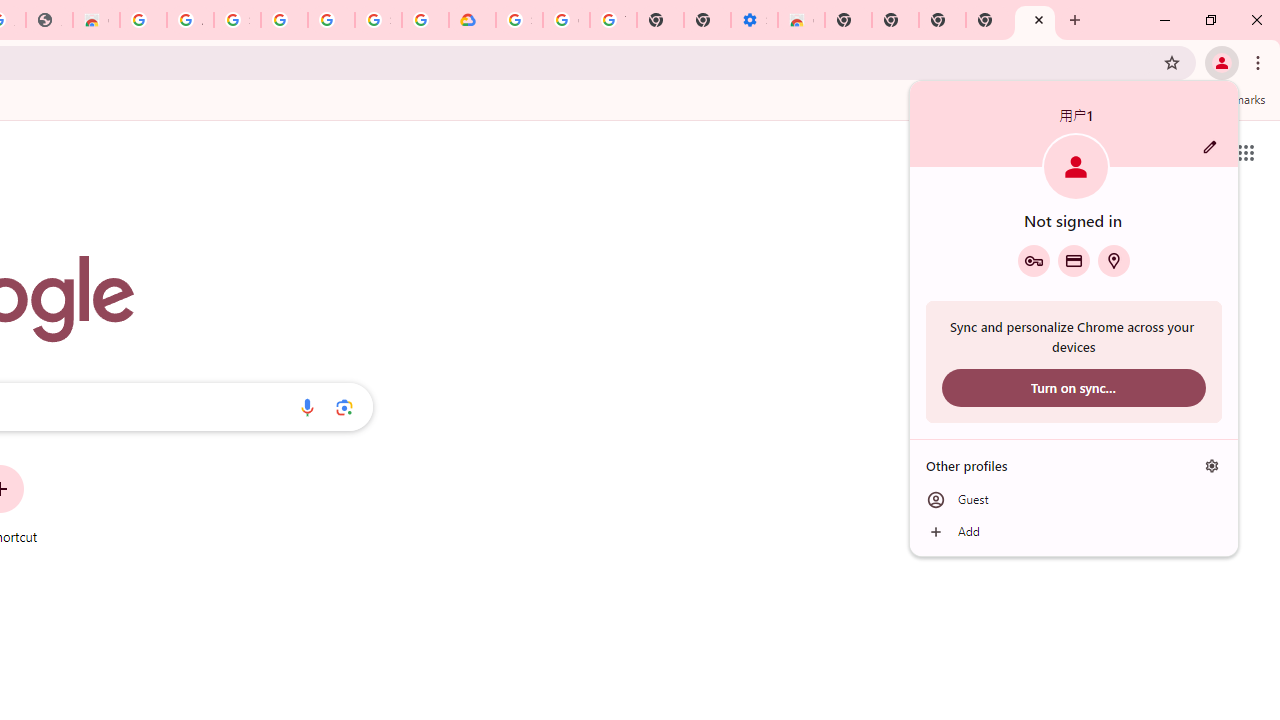 The image size is (1280, 720). Describe the element at coordinates (566, 20) in the screenshot. I see `Google Account Help` at that location.